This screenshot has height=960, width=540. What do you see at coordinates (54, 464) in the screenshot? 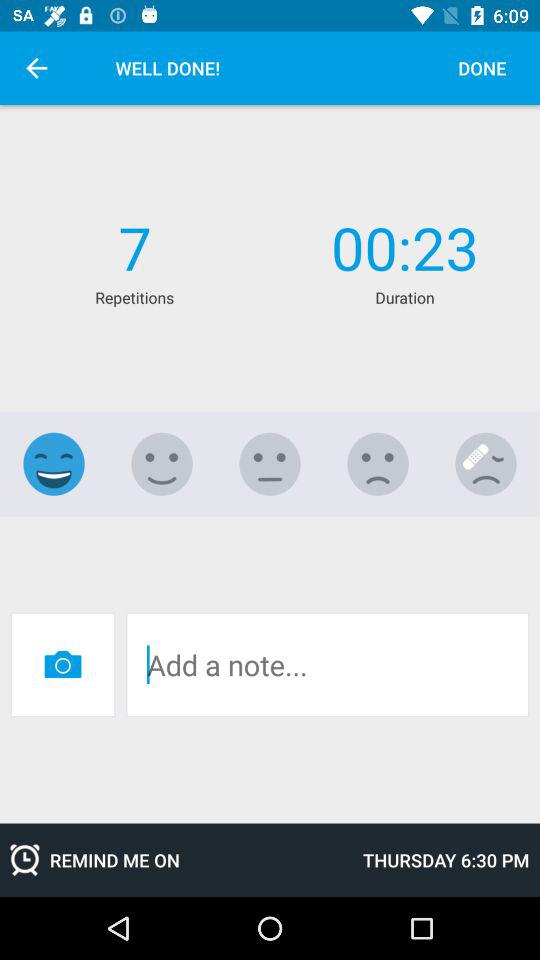
I see `rate as smiley face` at bounding box center [54, 464].